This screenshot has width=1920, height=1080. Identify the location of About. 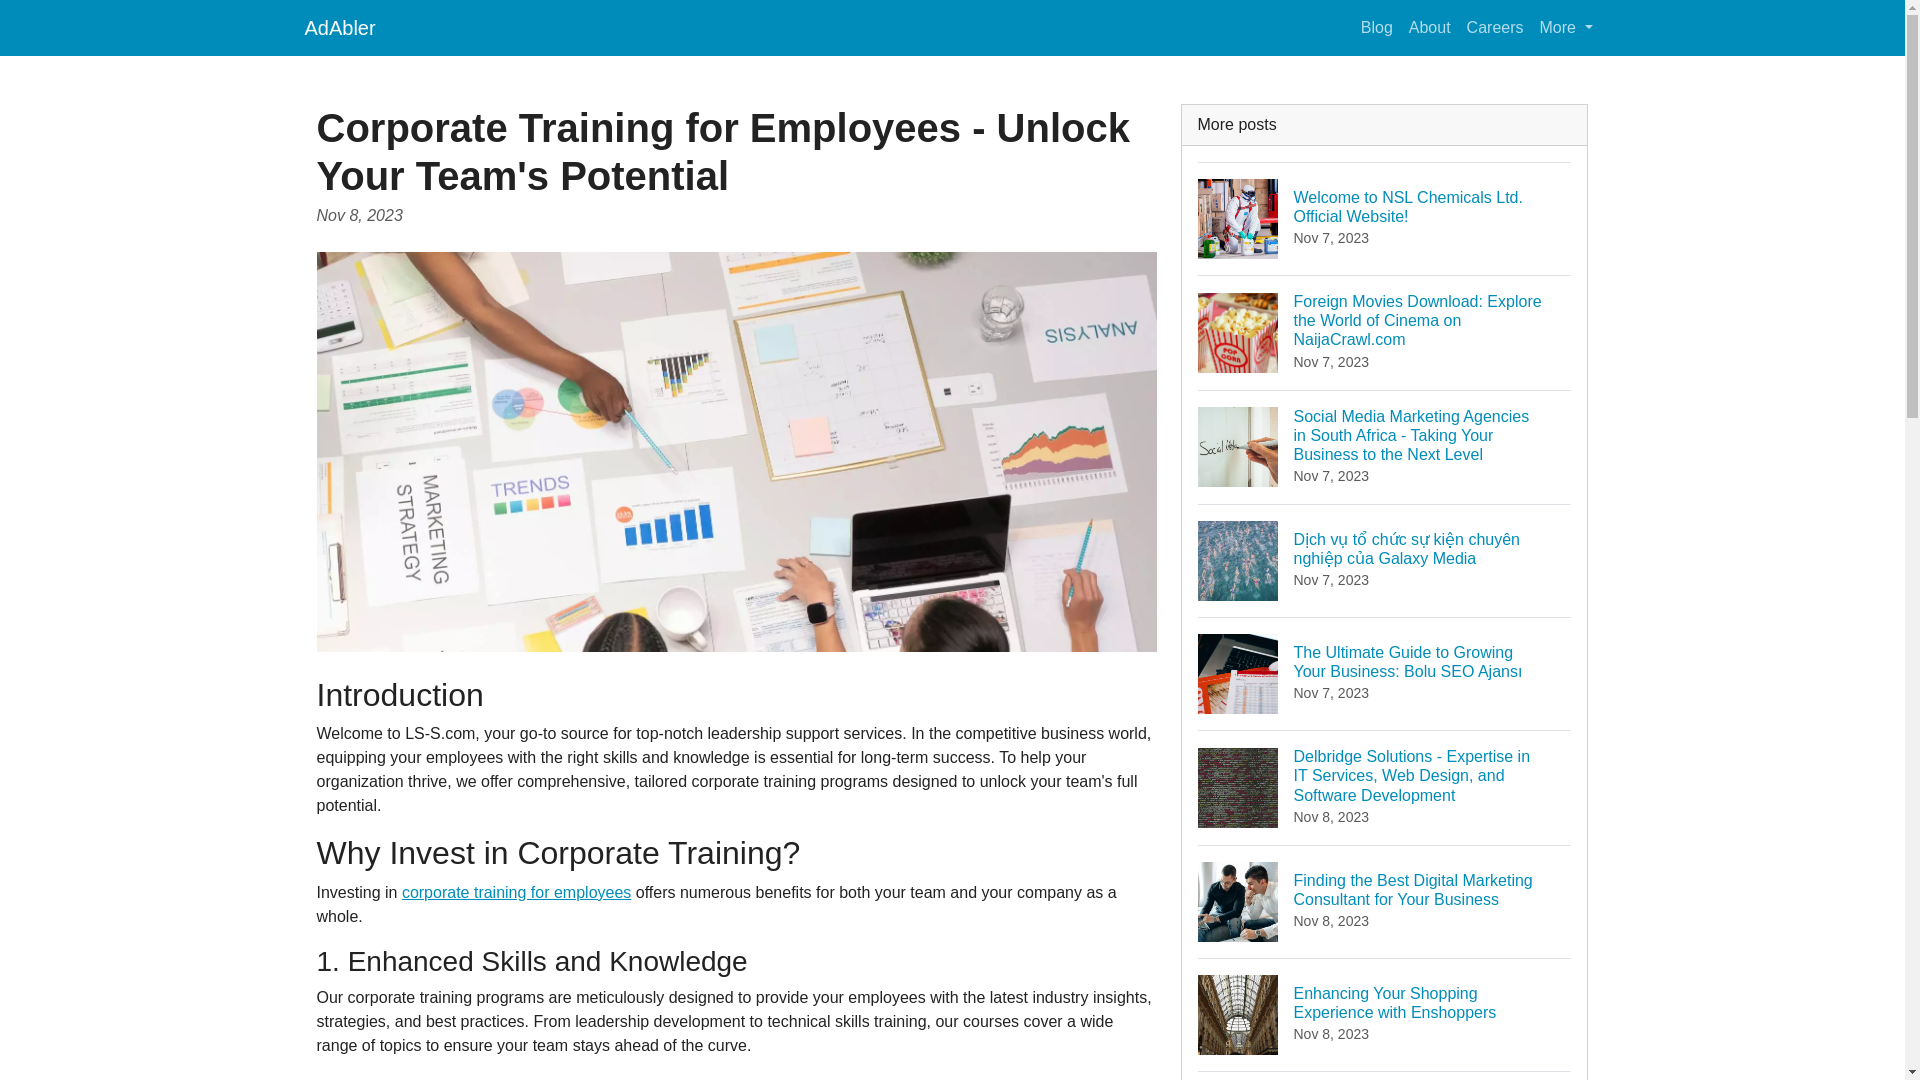
(1430, 27).